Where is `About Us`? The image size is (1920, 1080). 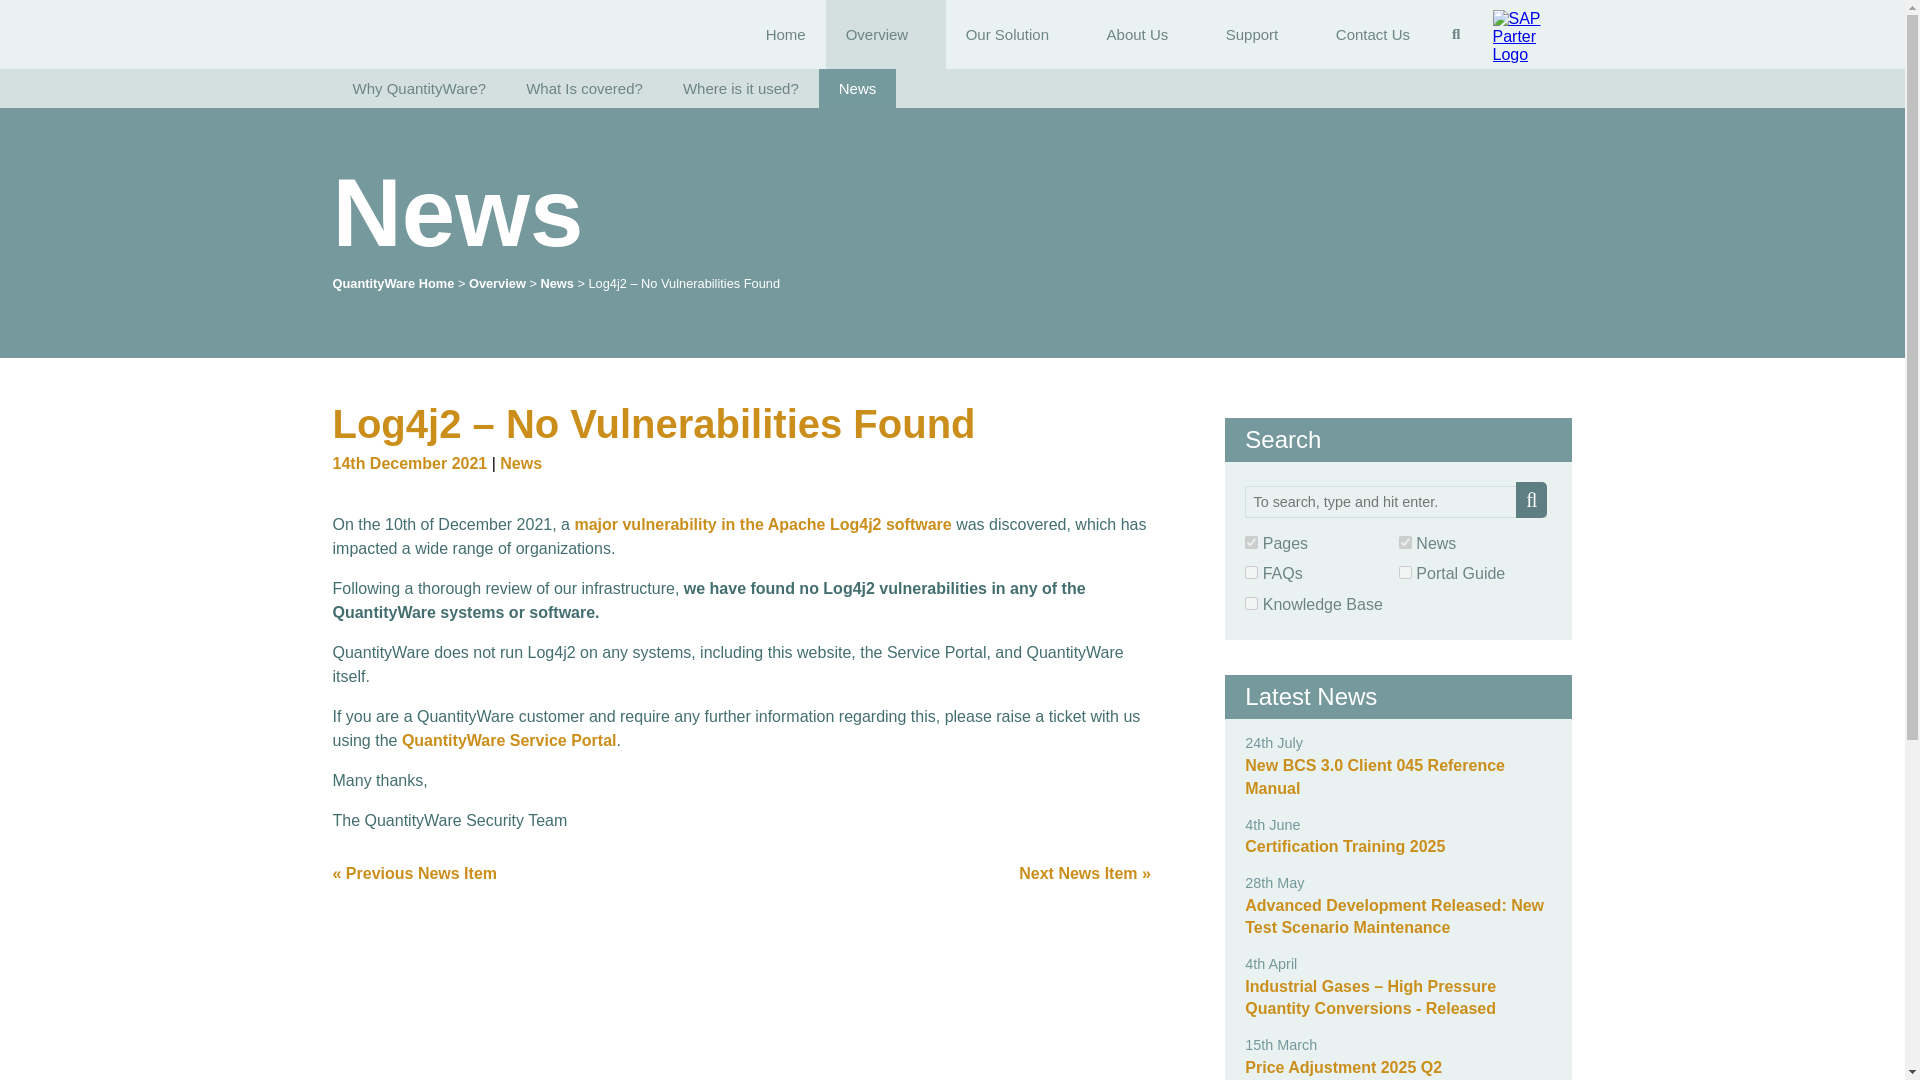 About Us is located at coordinates (1146, 34).